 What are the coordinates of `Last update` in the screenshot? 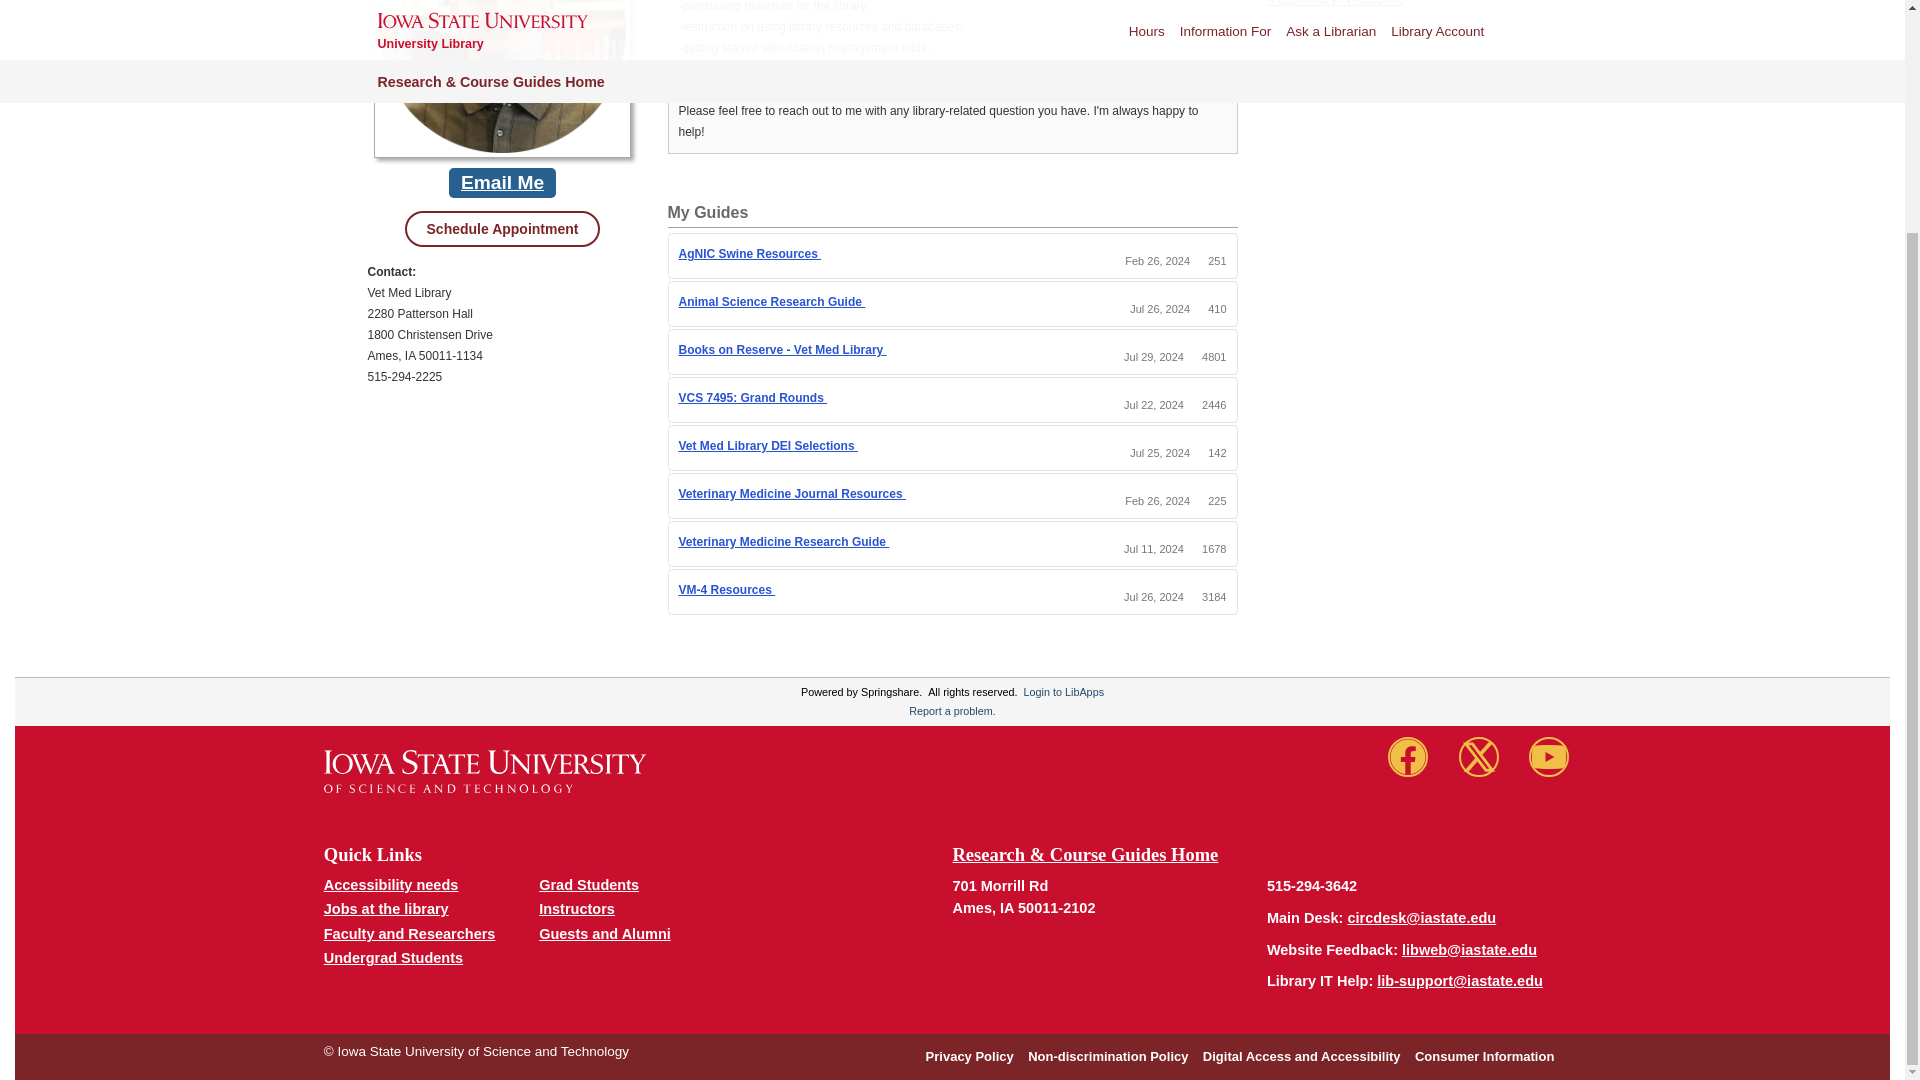 It's located at (1154, 356).